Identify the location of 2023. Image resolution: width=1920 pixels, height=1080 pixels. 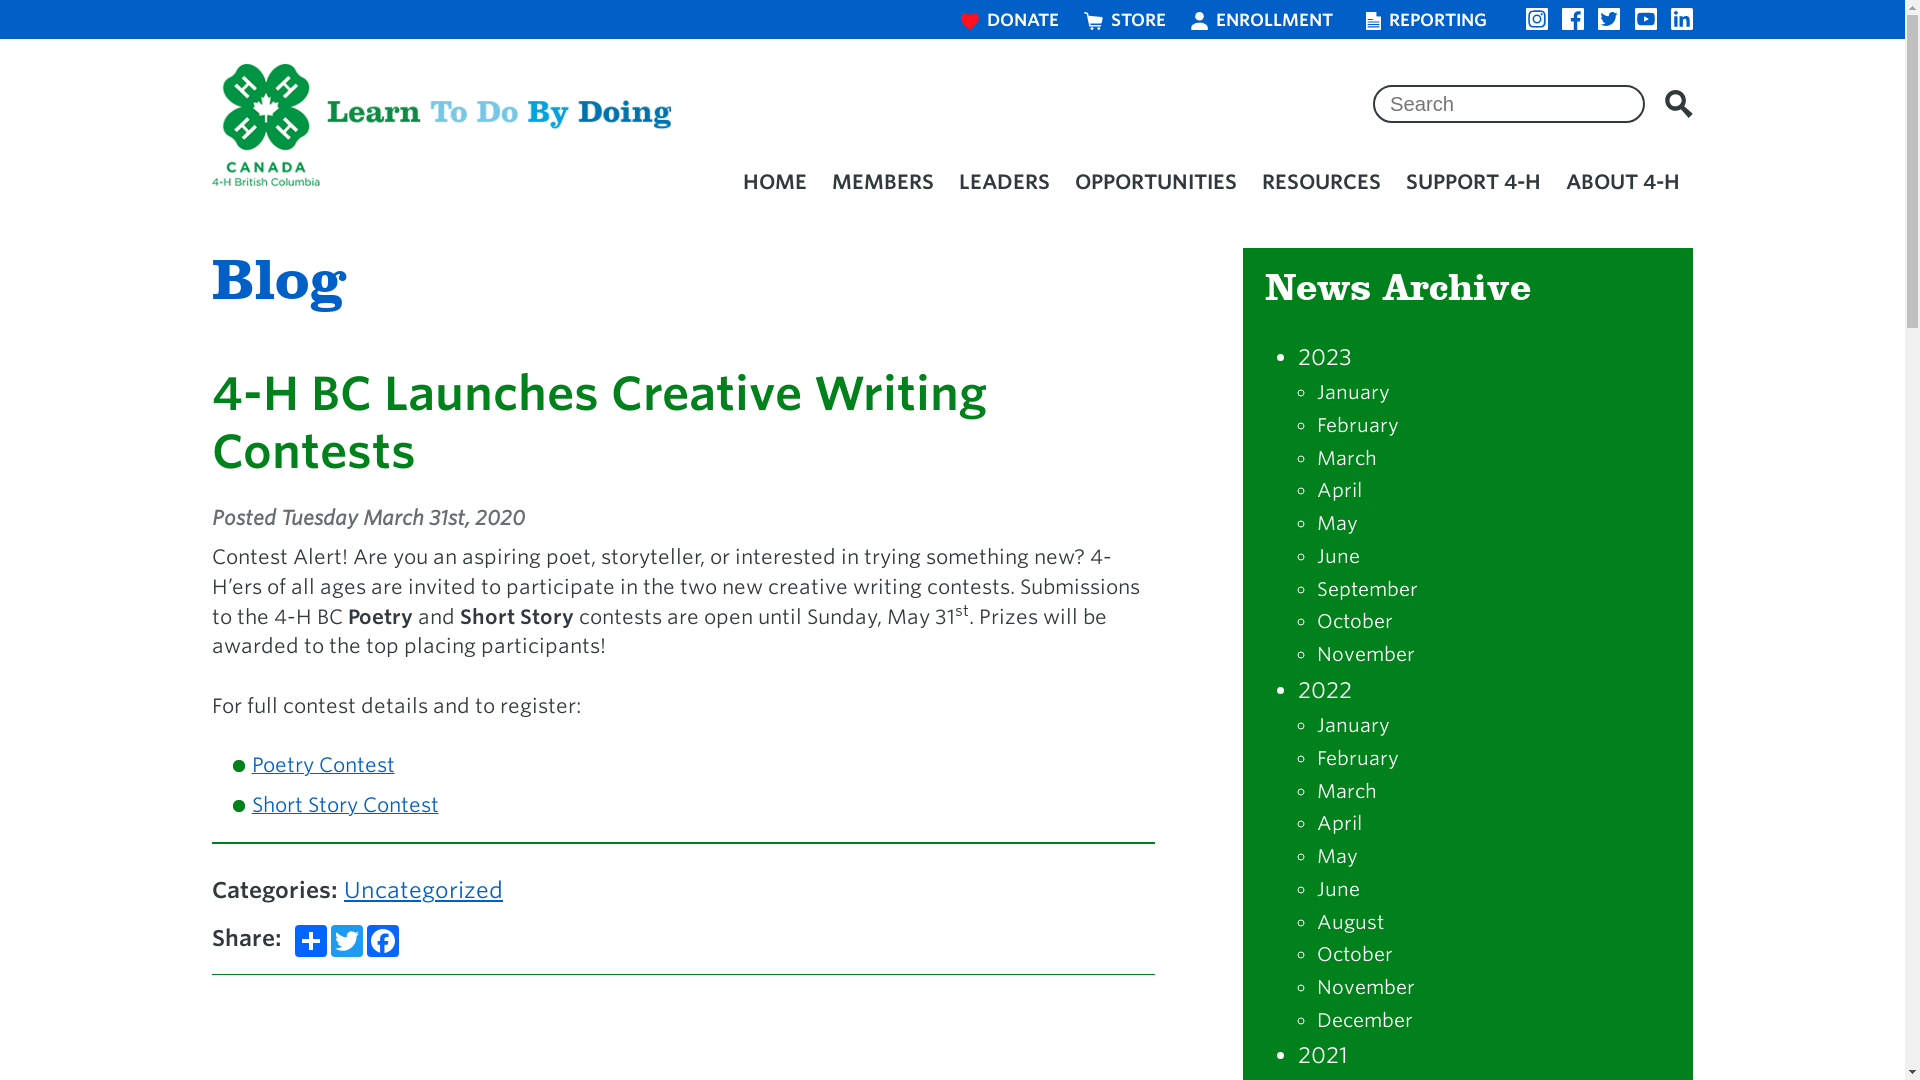
(1325, 357).